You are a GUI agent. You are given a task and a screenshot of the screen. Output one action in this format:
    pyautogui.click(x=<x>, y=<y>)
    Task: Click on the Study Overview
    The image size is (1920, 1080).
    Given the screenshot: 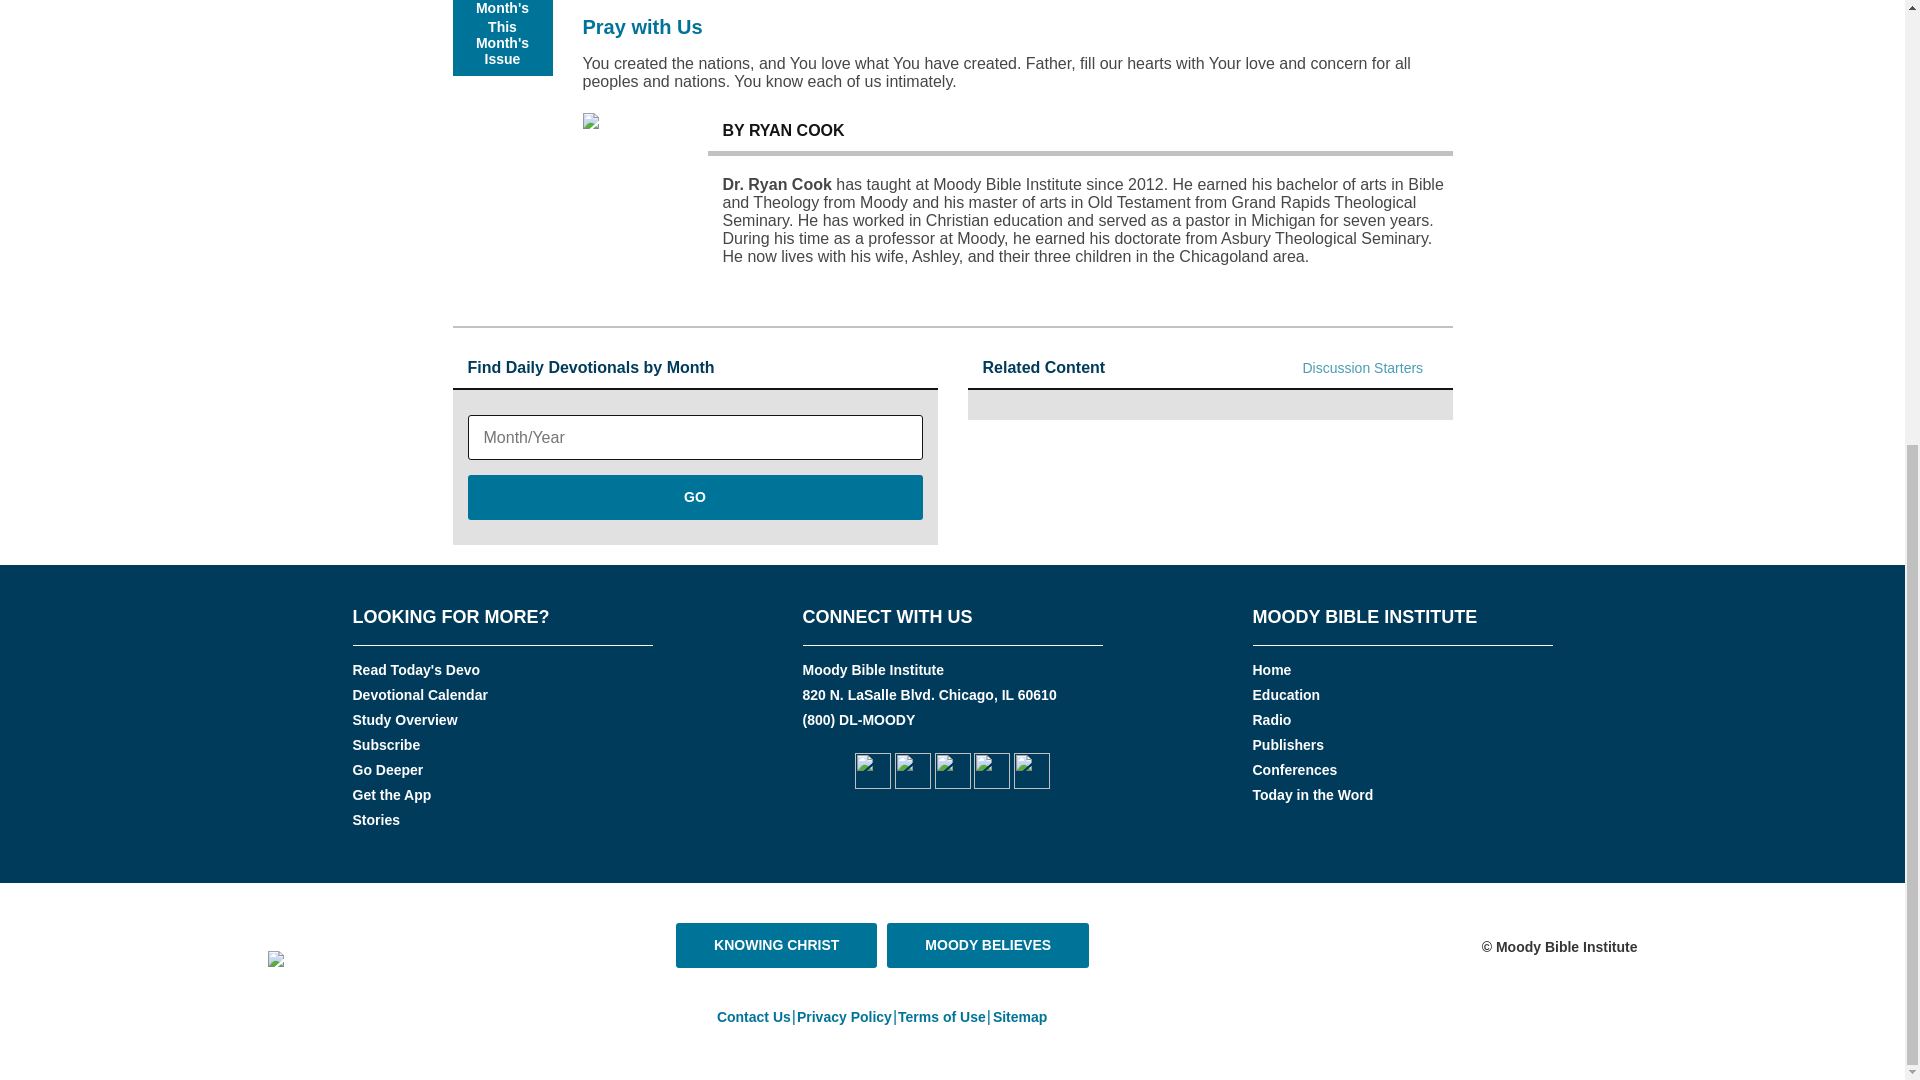 What is the action you would take?
    pyautogui.click(x=404, y=719)
    